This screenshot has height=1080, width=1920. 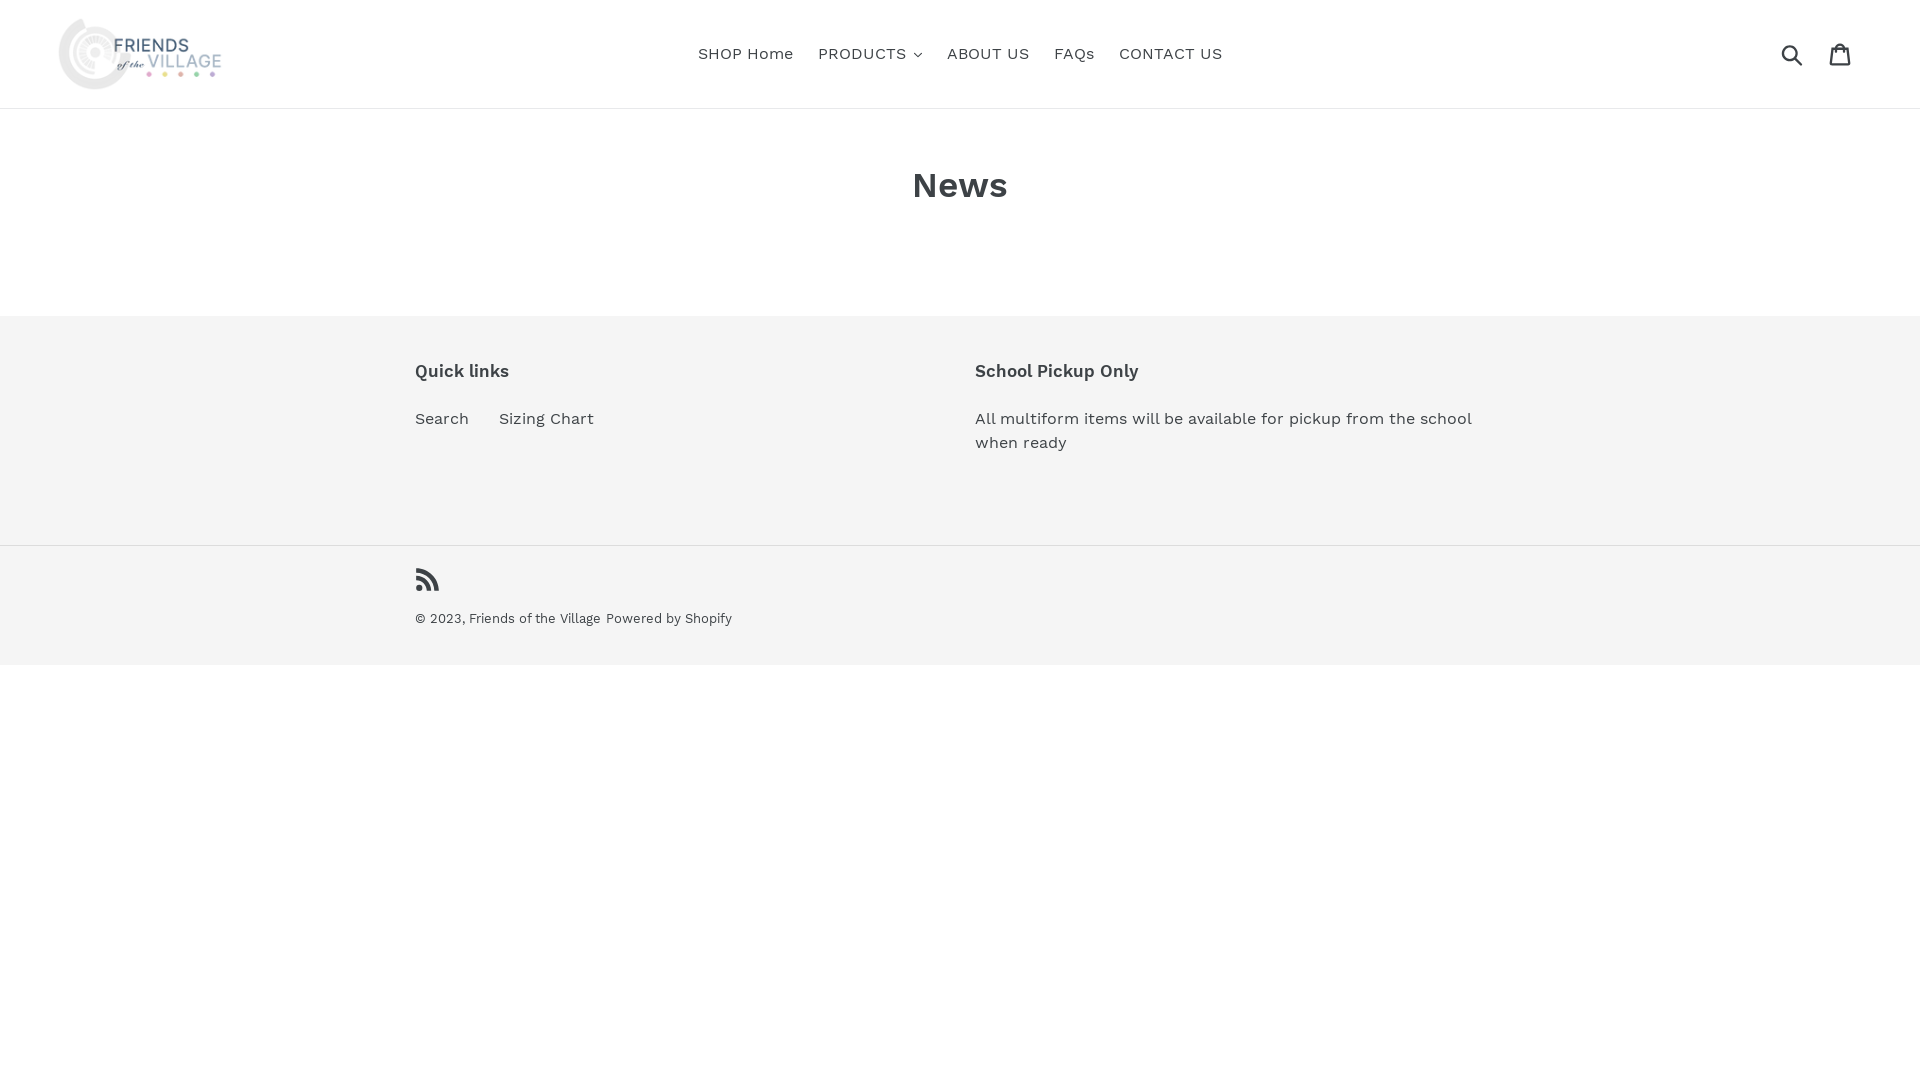 What do you see at coordinates (988, 54) in the screenshot?
I see `ABOUT US` at bounding box center [988, 54].